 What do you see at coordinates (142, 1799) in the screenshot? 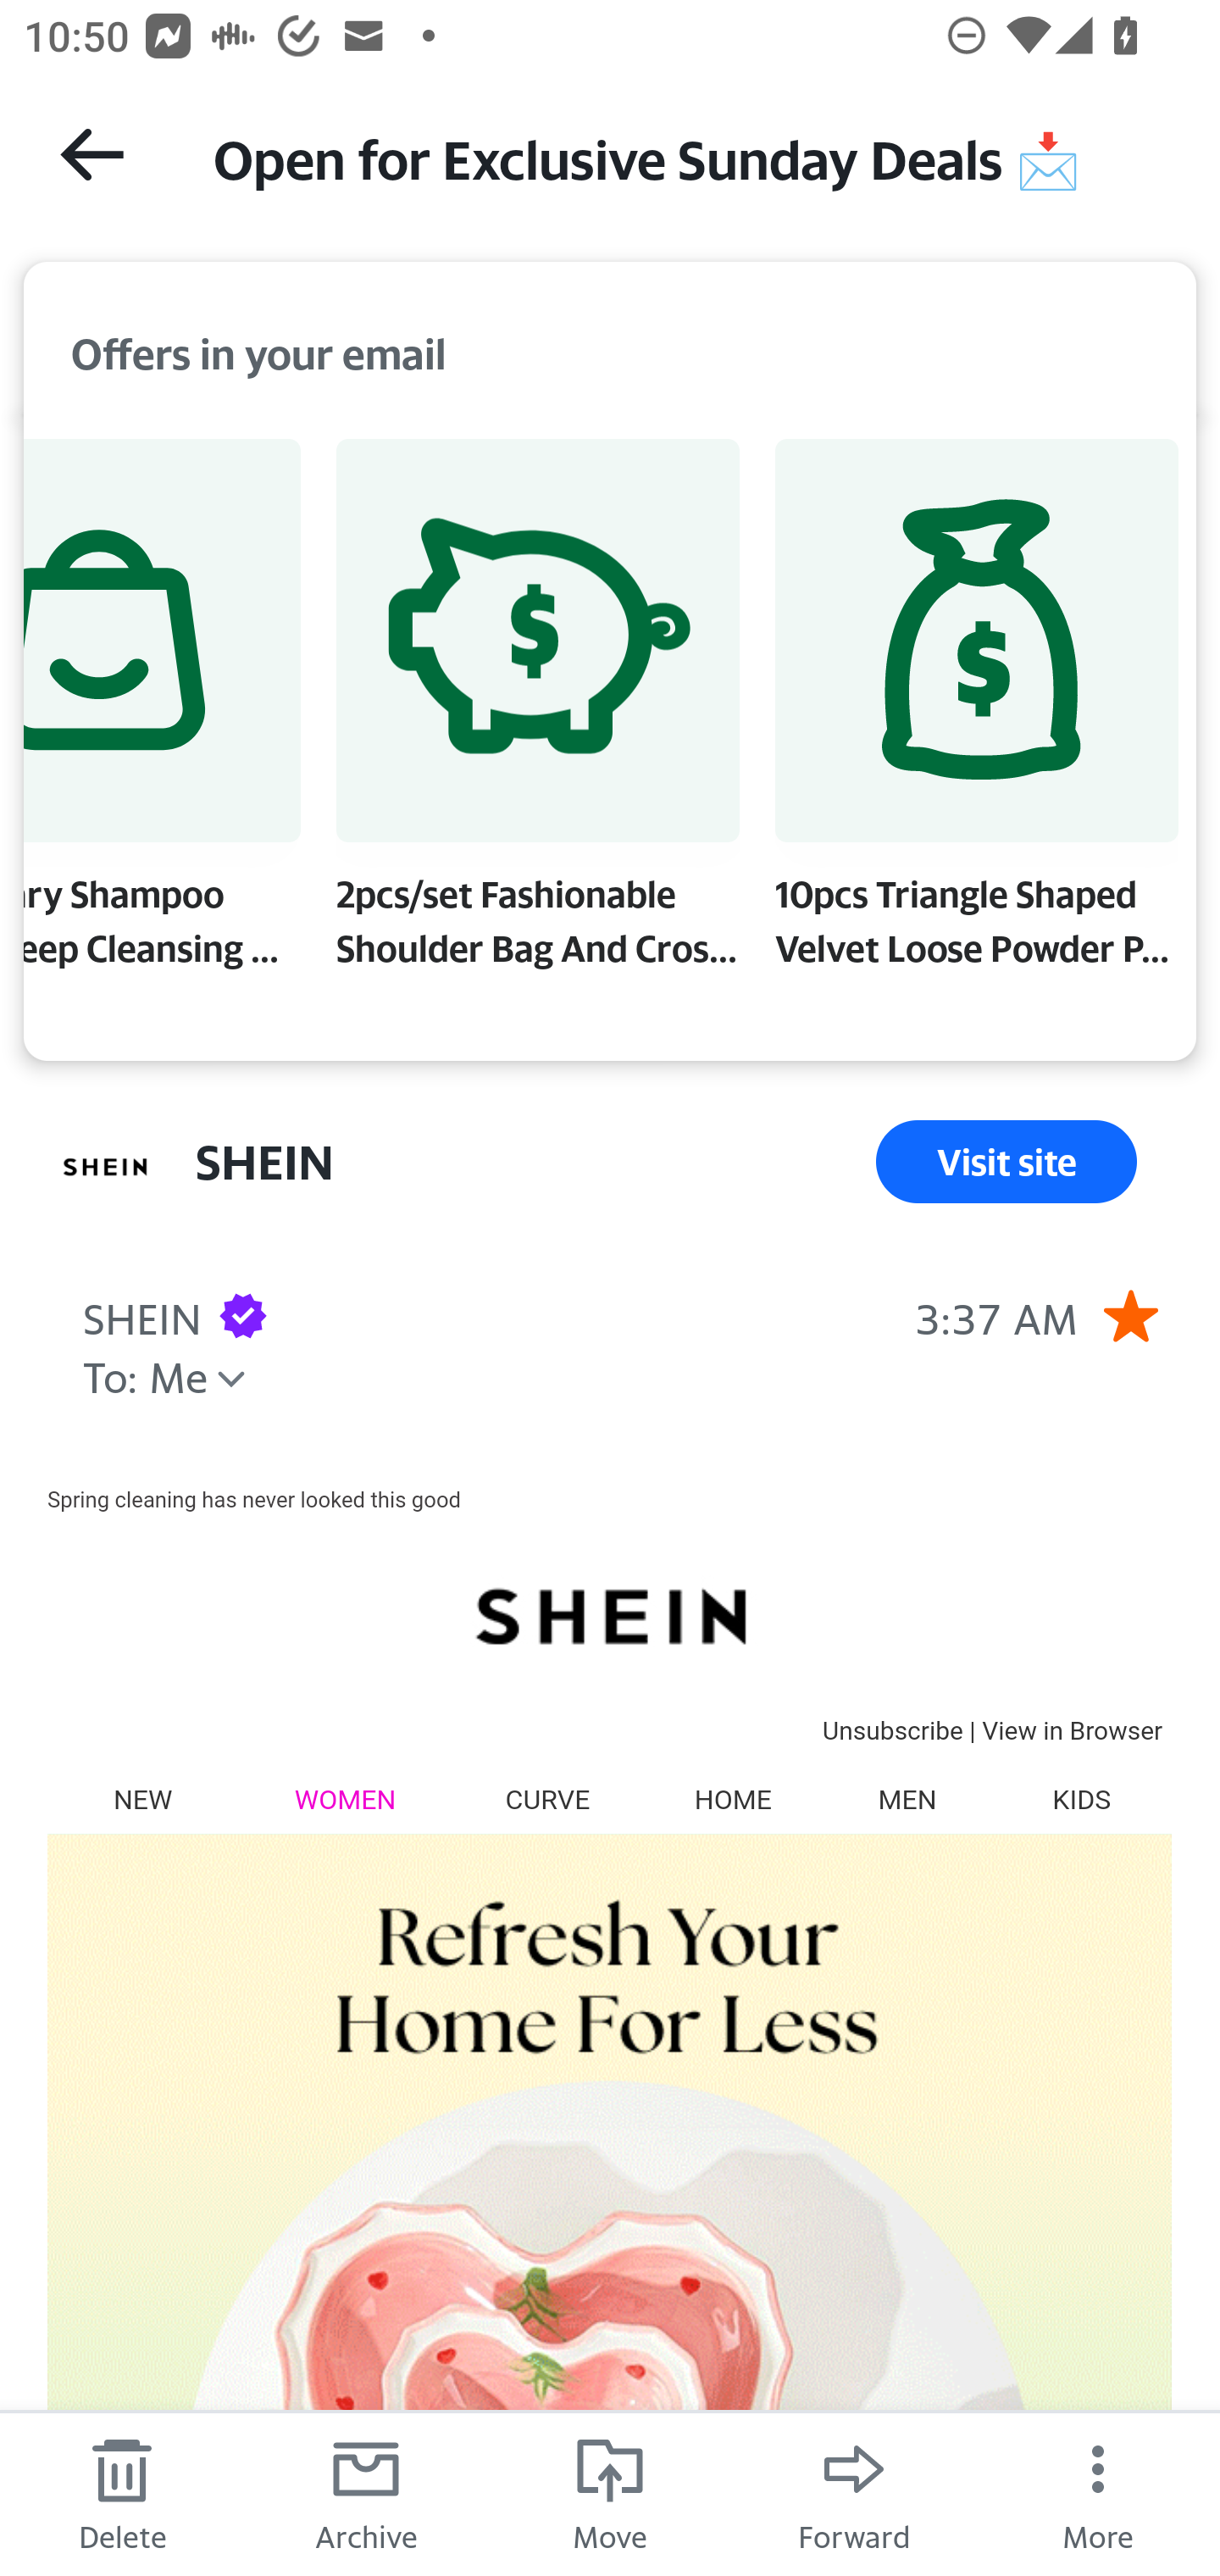
I see `NEW` at bounding box center [142, 1799].